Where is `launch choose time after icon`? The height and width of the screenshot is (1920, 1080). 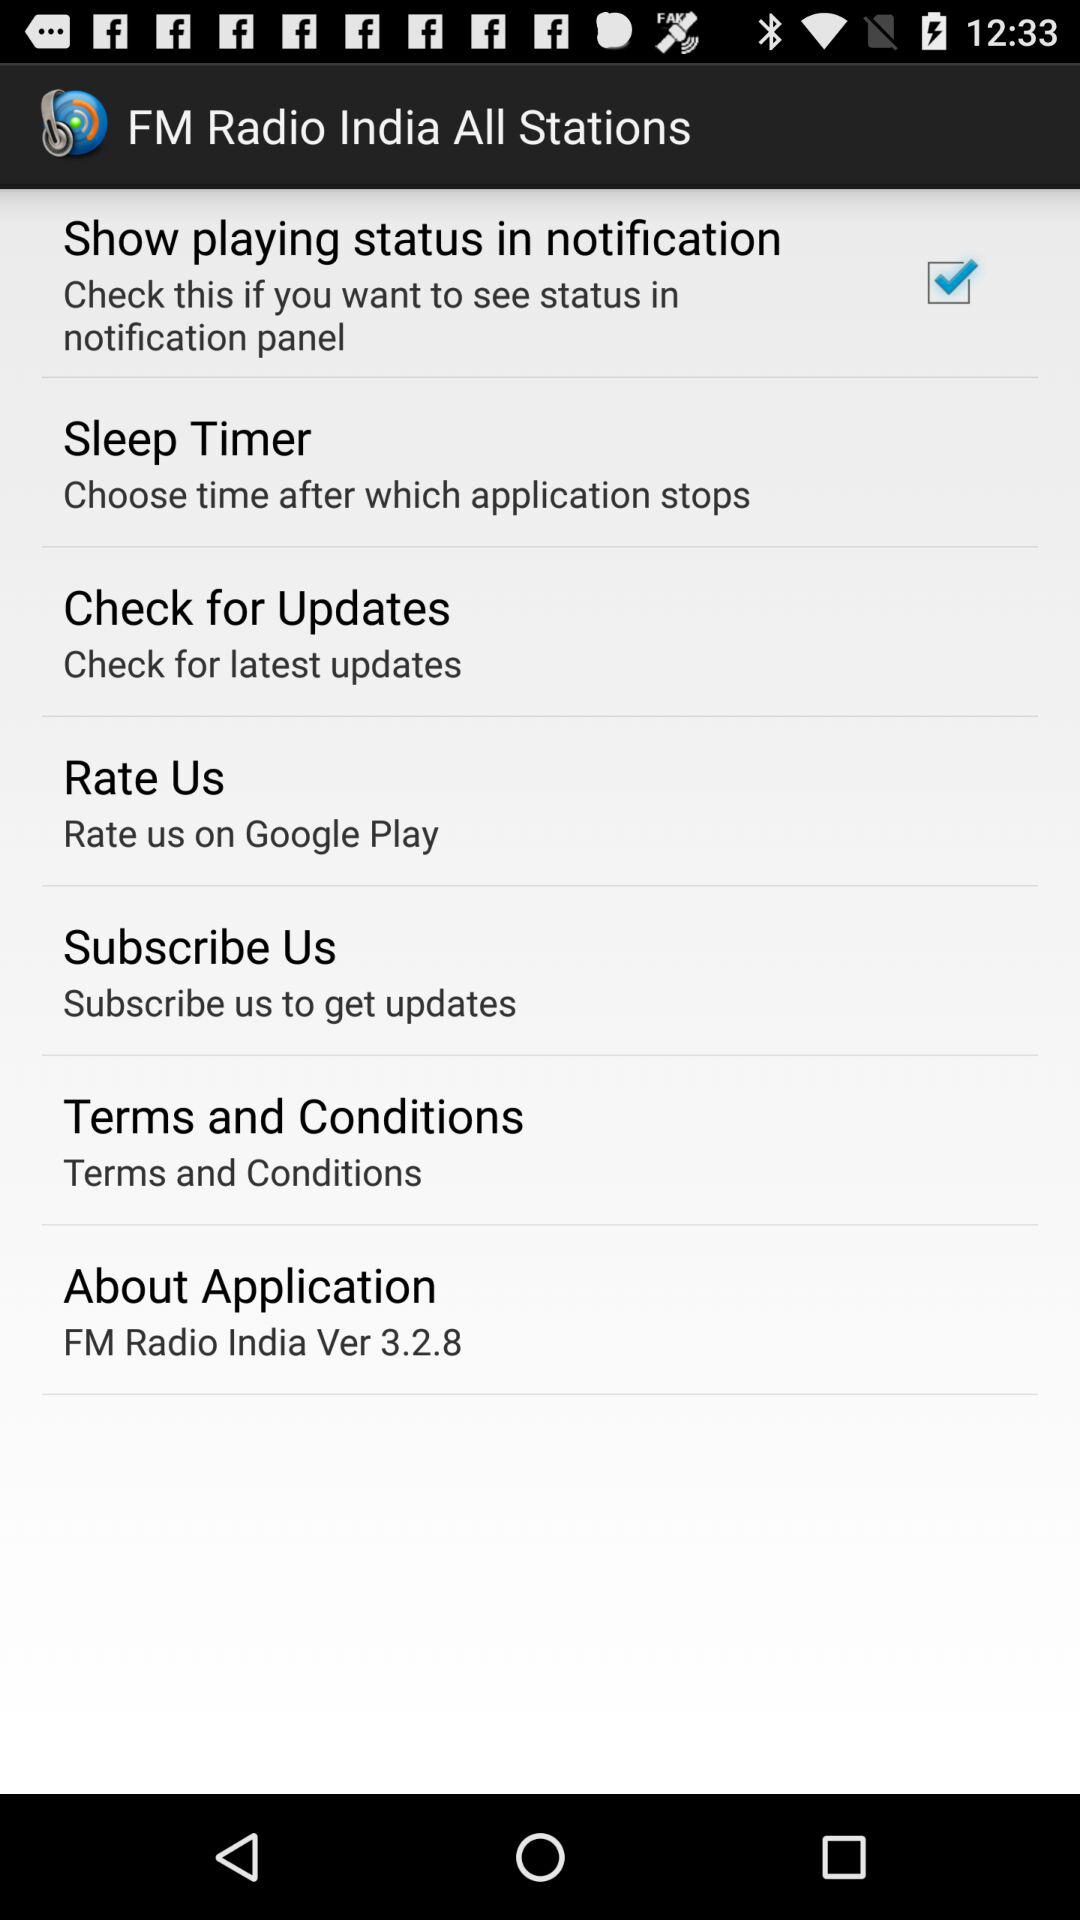 launch choose time after icon is located at coordinates (406, 493).